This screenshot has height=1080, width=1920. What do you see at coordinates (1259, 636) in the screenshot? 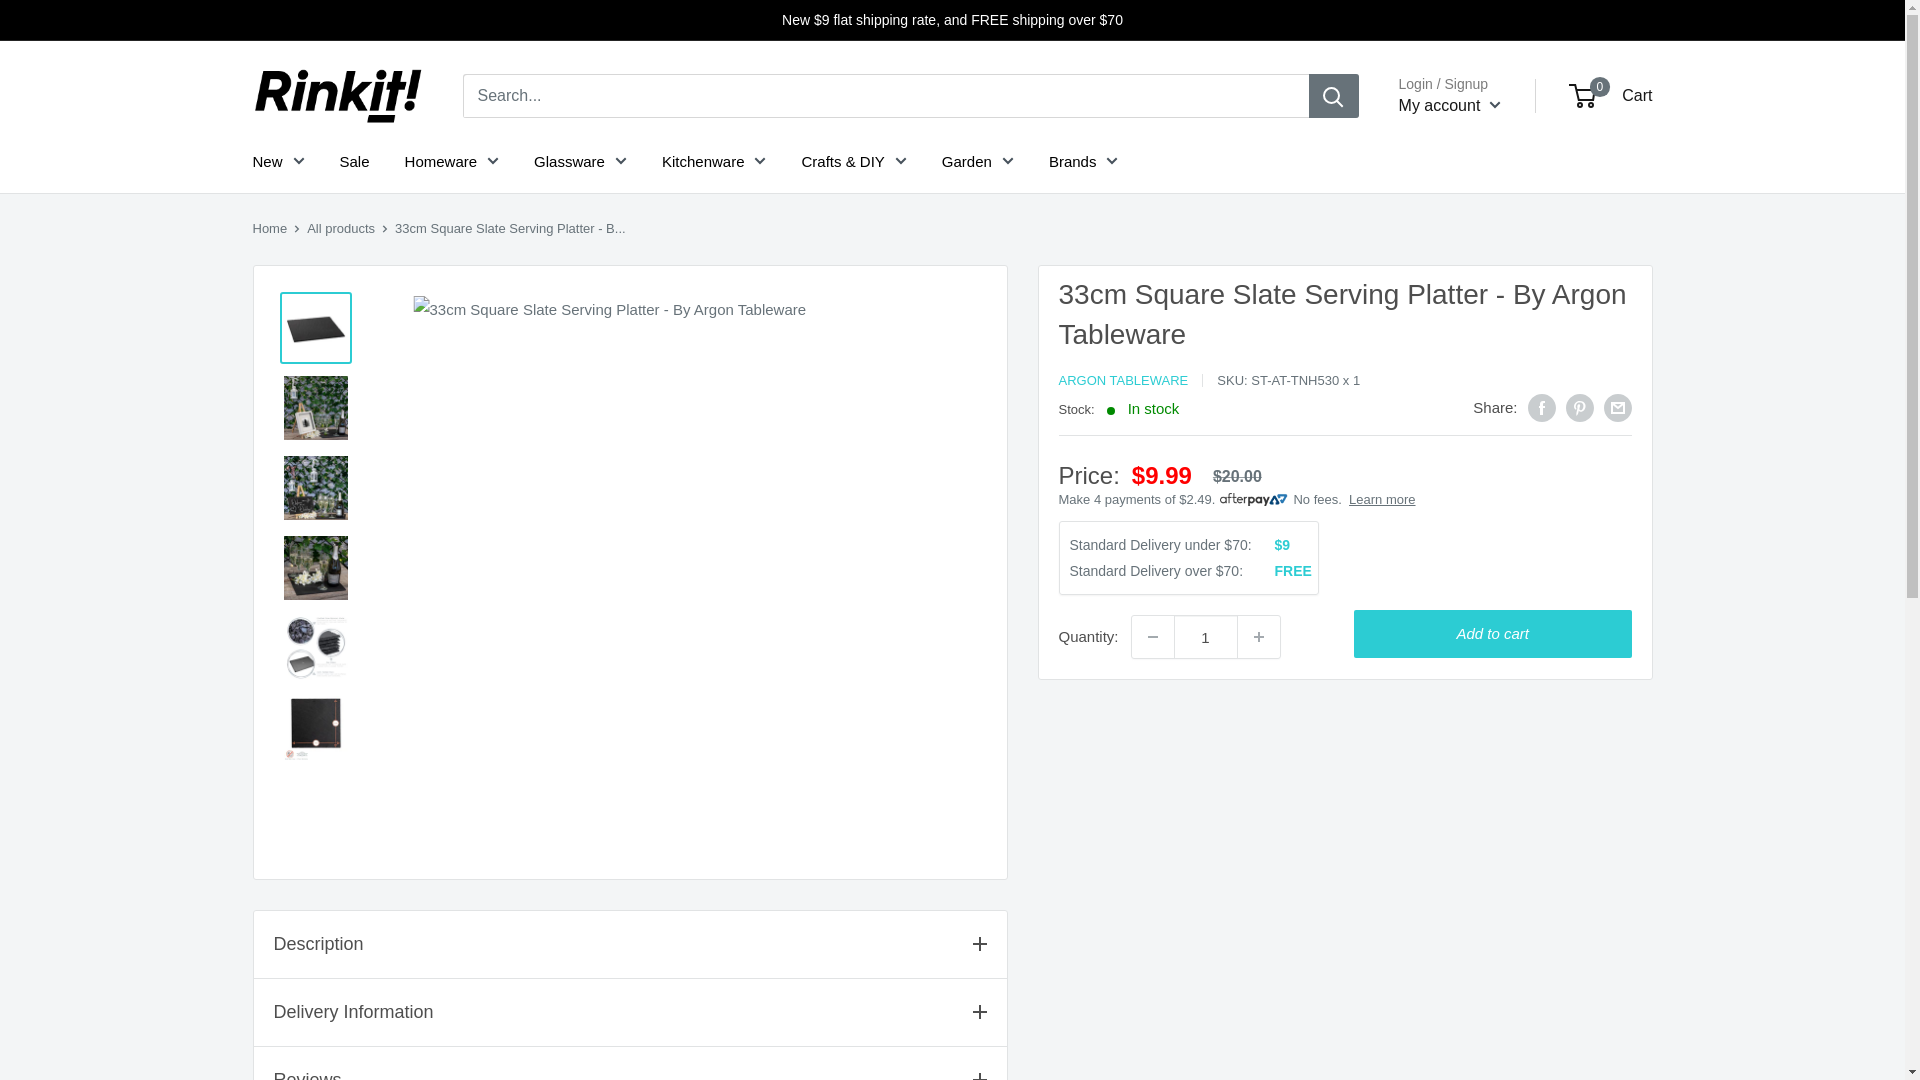
I see `Increase quantity by 1` at bounding box center [1259, 636].